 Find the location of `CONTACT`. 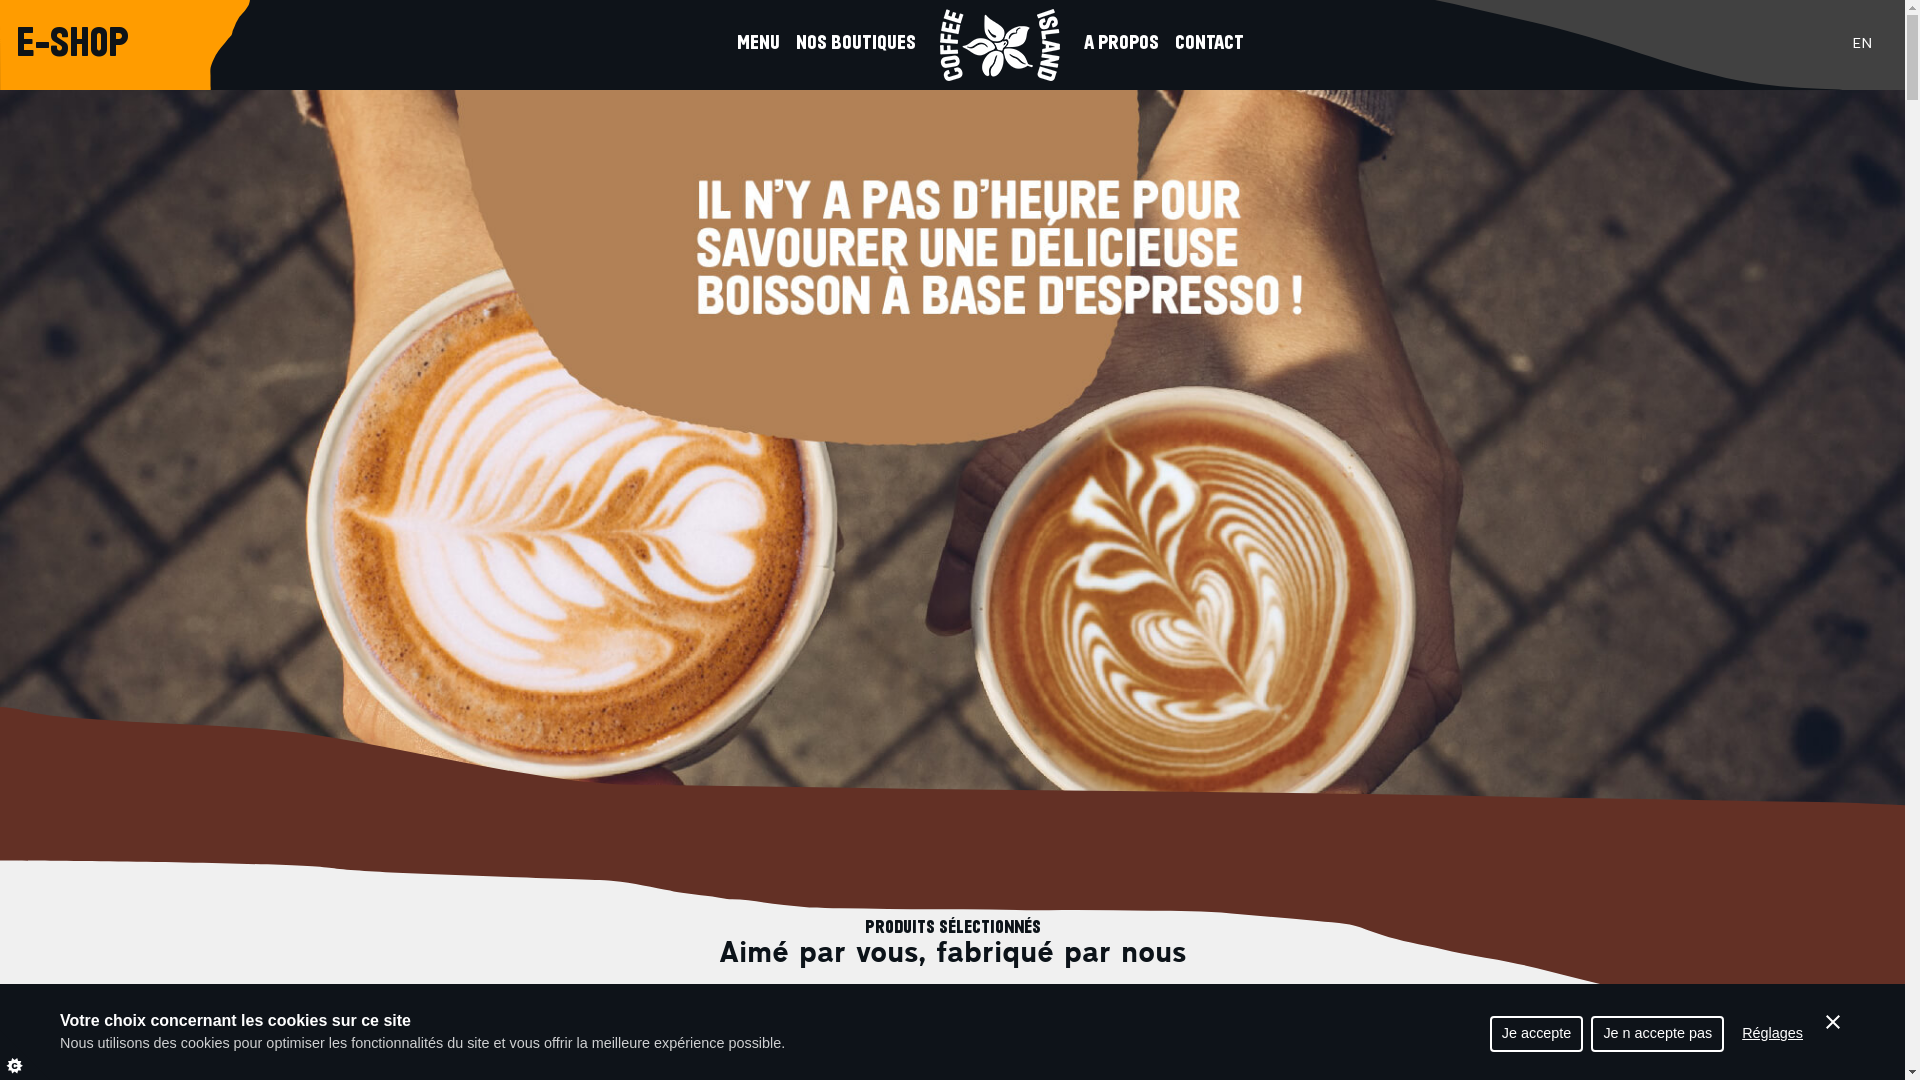

CONTACT is located at coordinates (1210, 45).